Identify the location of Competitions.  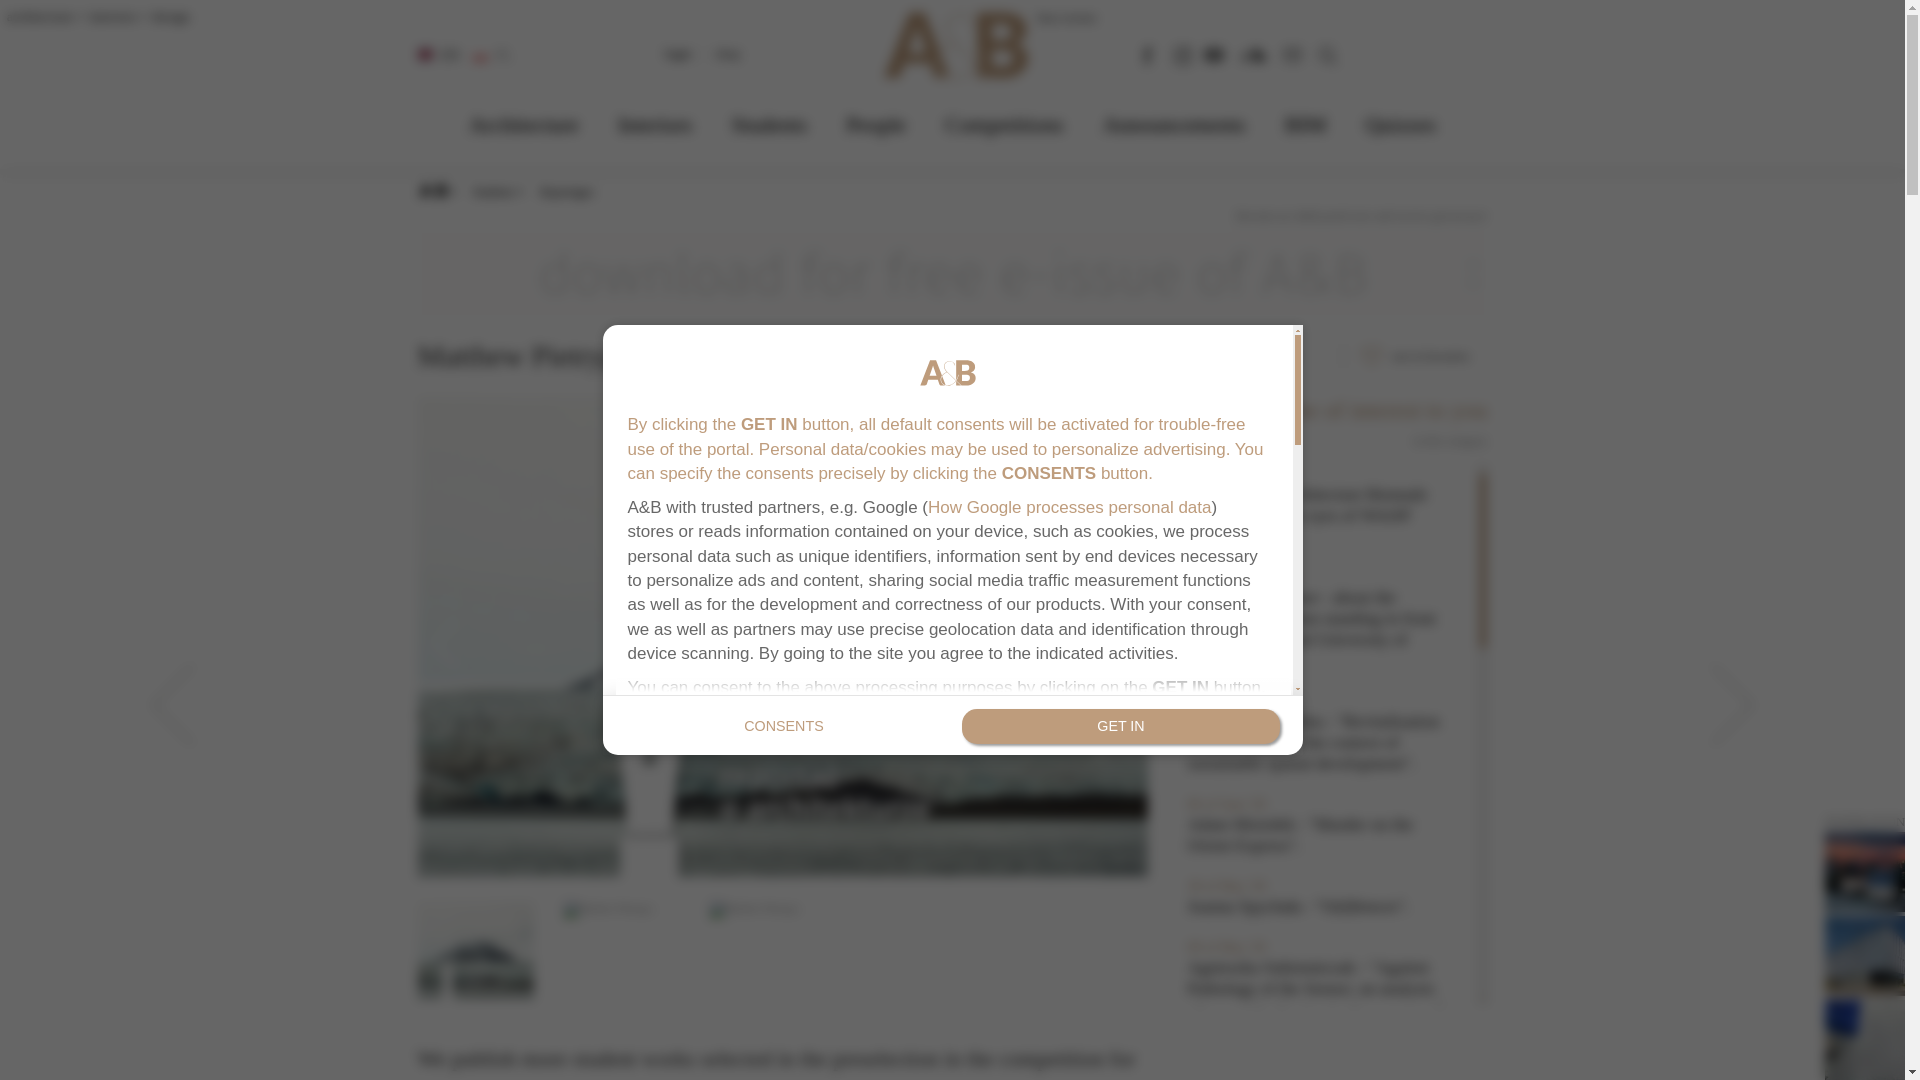
(1004, 124).